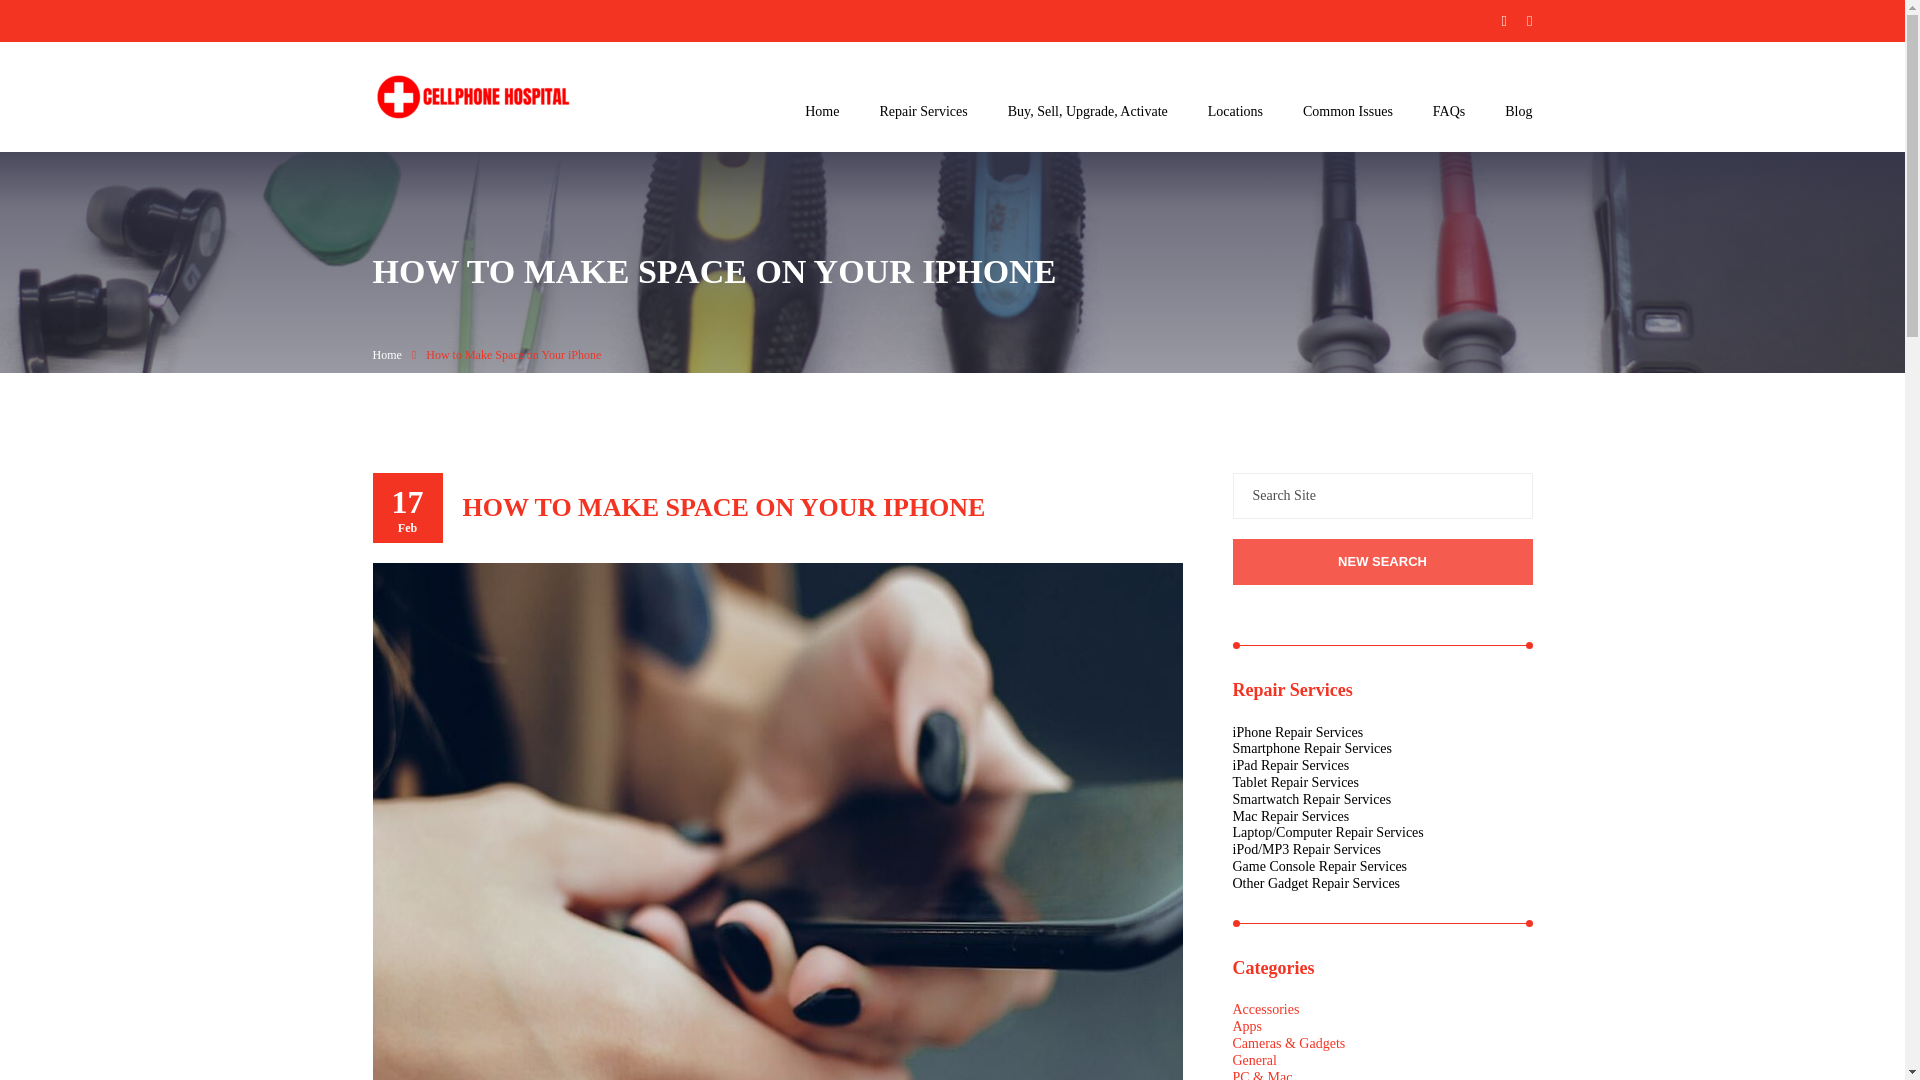 The height and width of the screenshot is (1080, 1920). I want to click on Home, so click(822, 112).